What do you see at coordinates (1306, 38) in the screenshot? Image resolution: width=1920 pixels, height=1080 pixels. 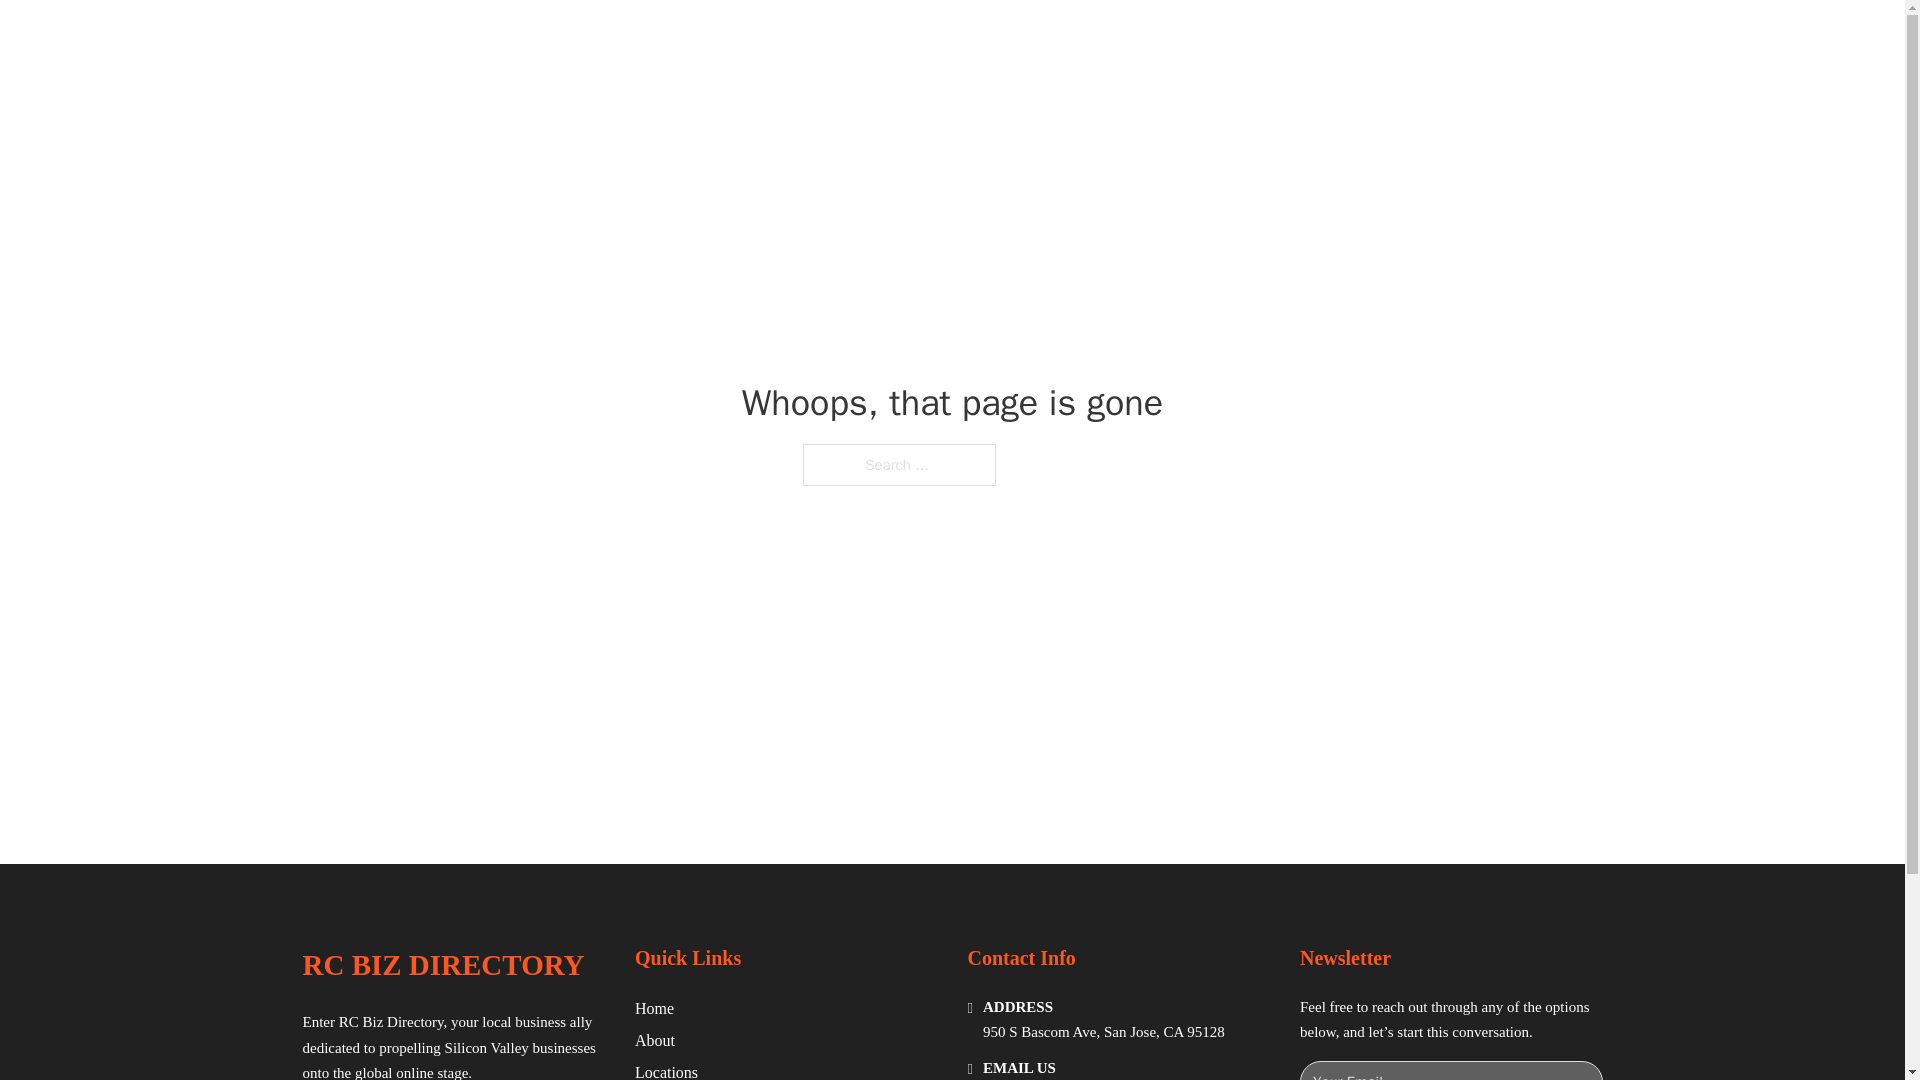 I see `LOCATIONS` at bounding box center [1306, 38].